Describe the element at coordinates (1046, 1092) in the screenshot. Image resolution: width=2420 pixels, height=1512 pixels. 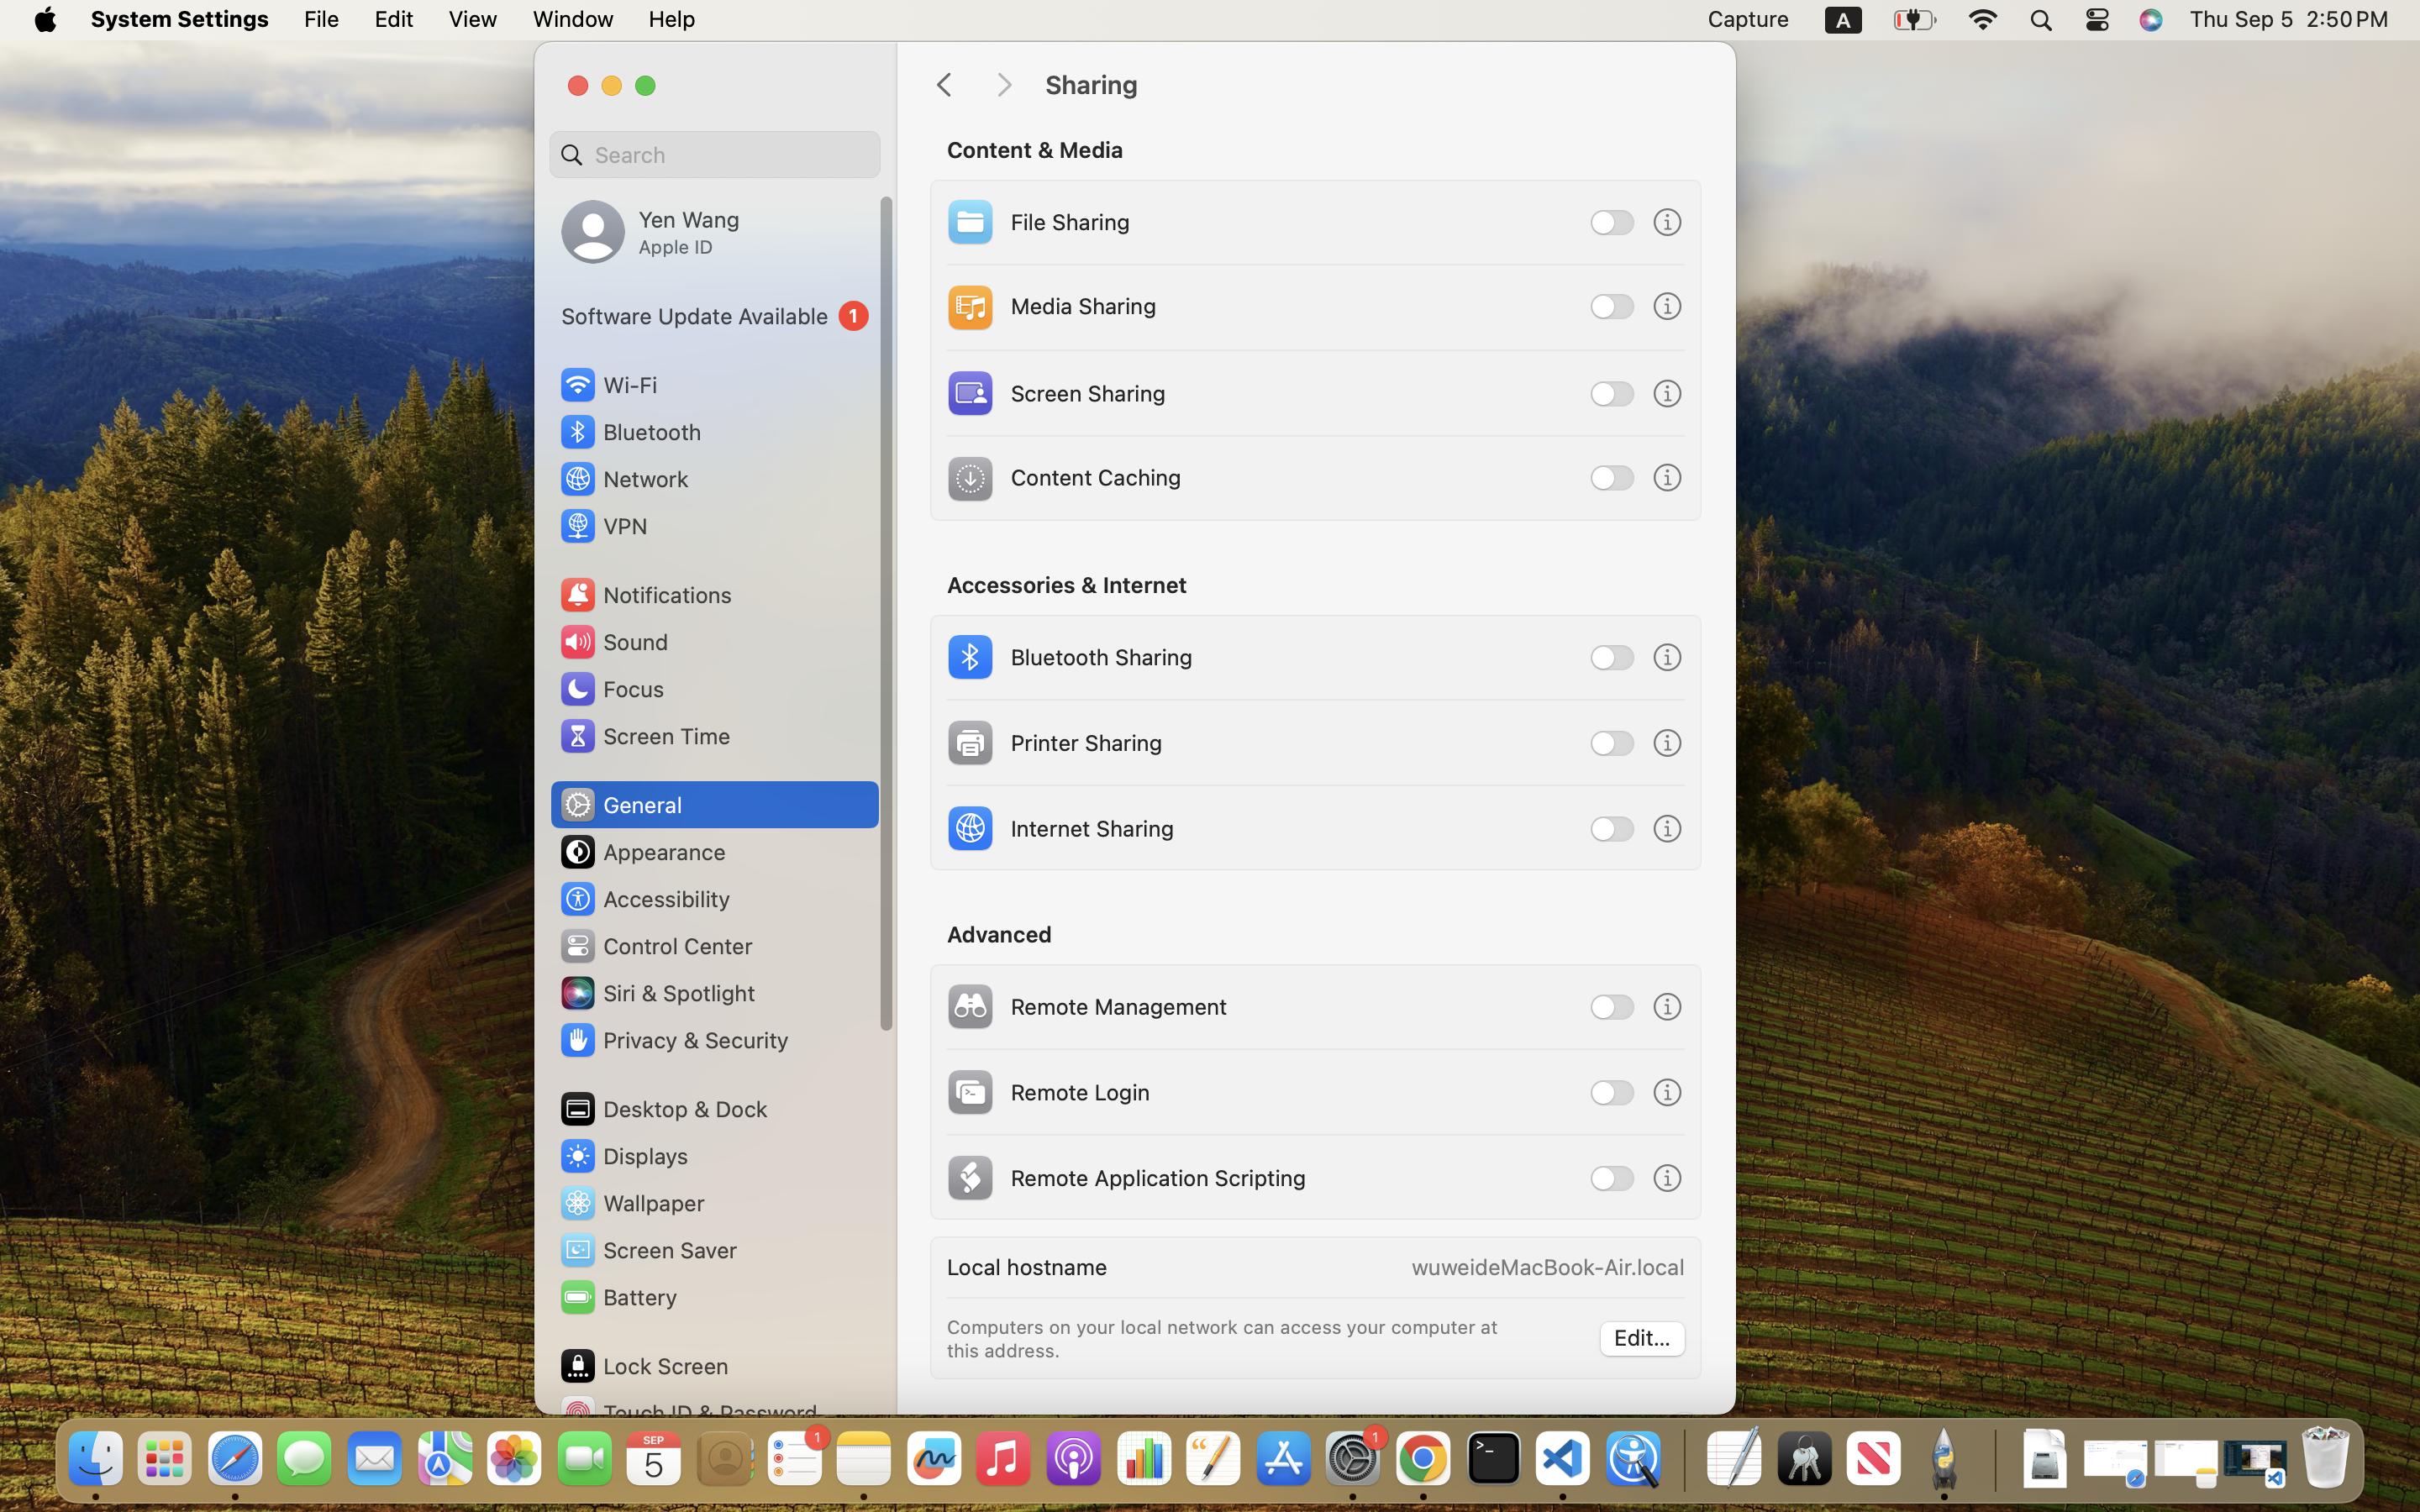
I see `Remote Login` at that location.